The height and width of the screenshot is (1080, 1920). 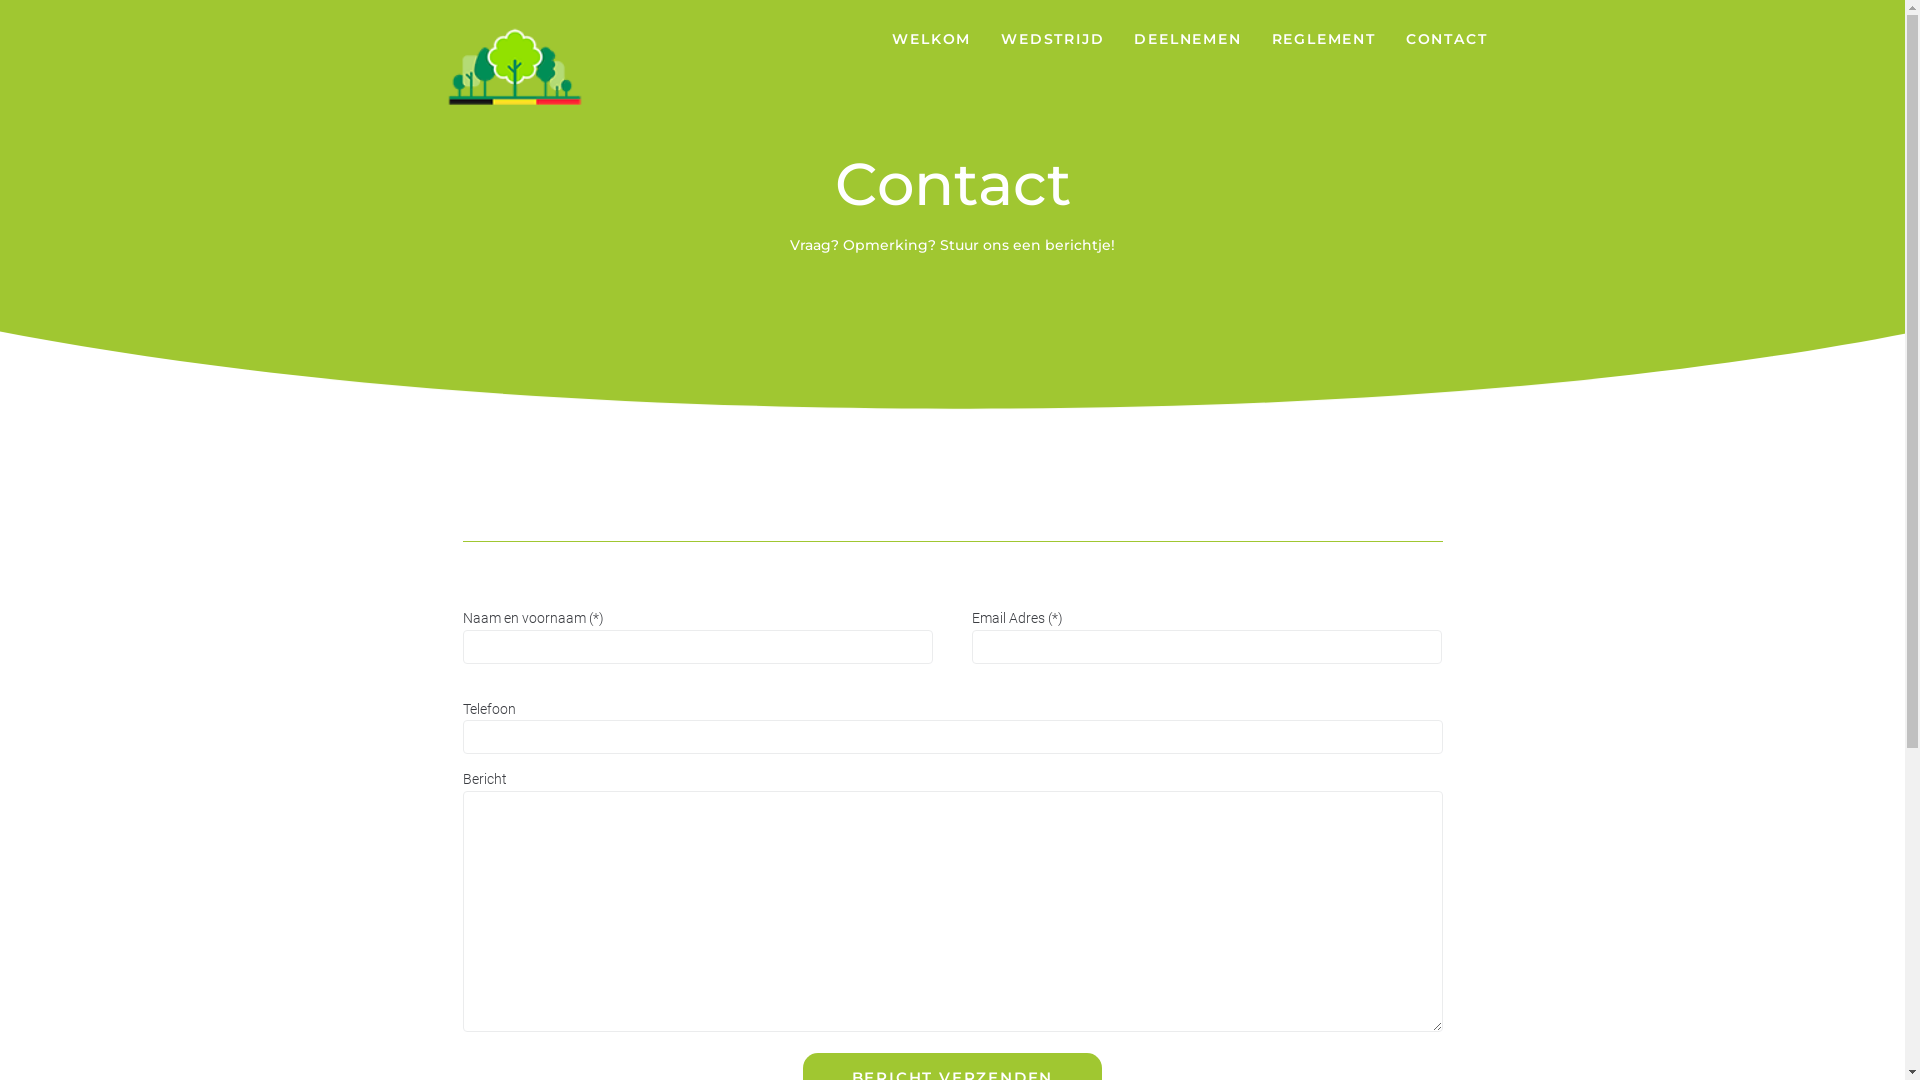 What do you see at coordinates (1188, 39) in the screenshot?
I see `DEELNEMEN` at bounding box center [1188, 39].